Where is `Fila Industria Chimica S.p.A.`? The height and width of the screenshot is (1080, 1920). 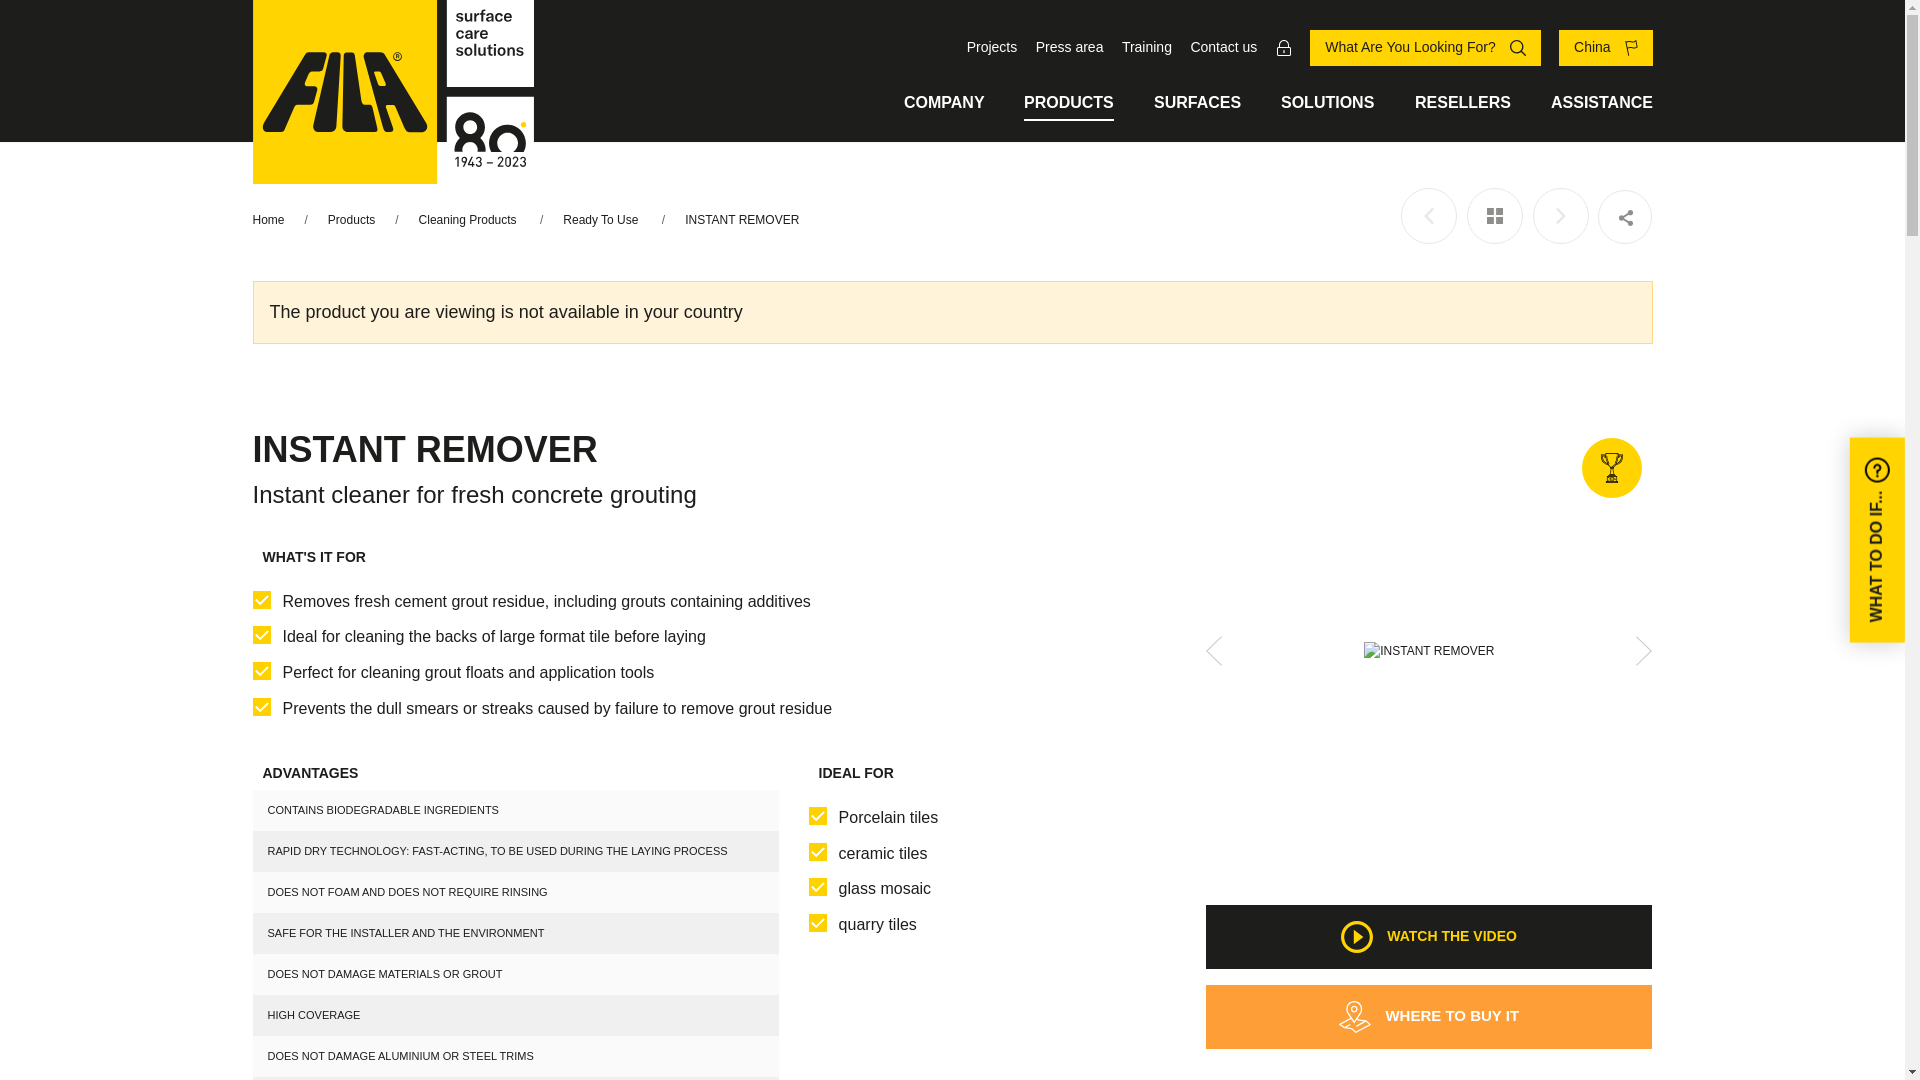
Fila Industria Chimica S.p.A. is located at coordinates (392, 92).